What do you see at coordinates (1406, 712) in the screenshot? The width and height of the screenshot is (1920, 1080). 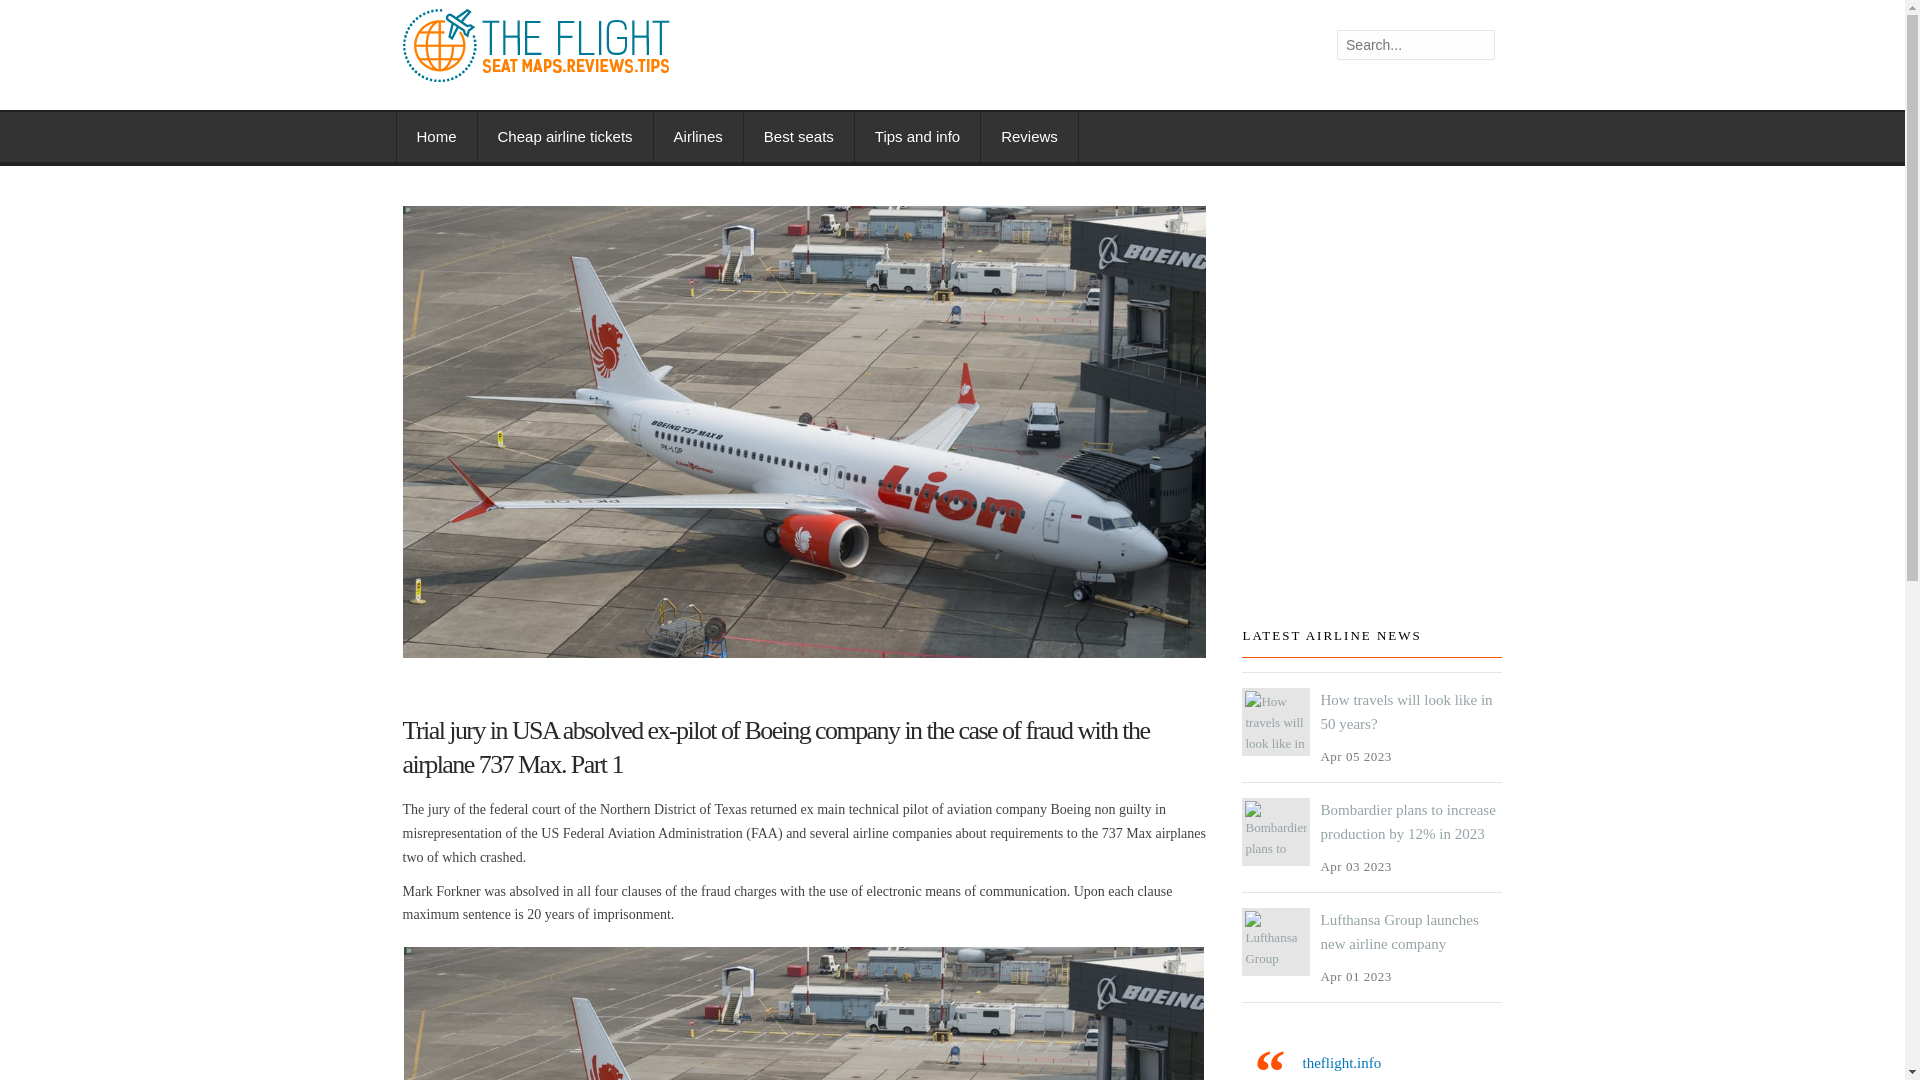 I see `How travels will look like in 50 years?` at bounding box center [1406, 712].